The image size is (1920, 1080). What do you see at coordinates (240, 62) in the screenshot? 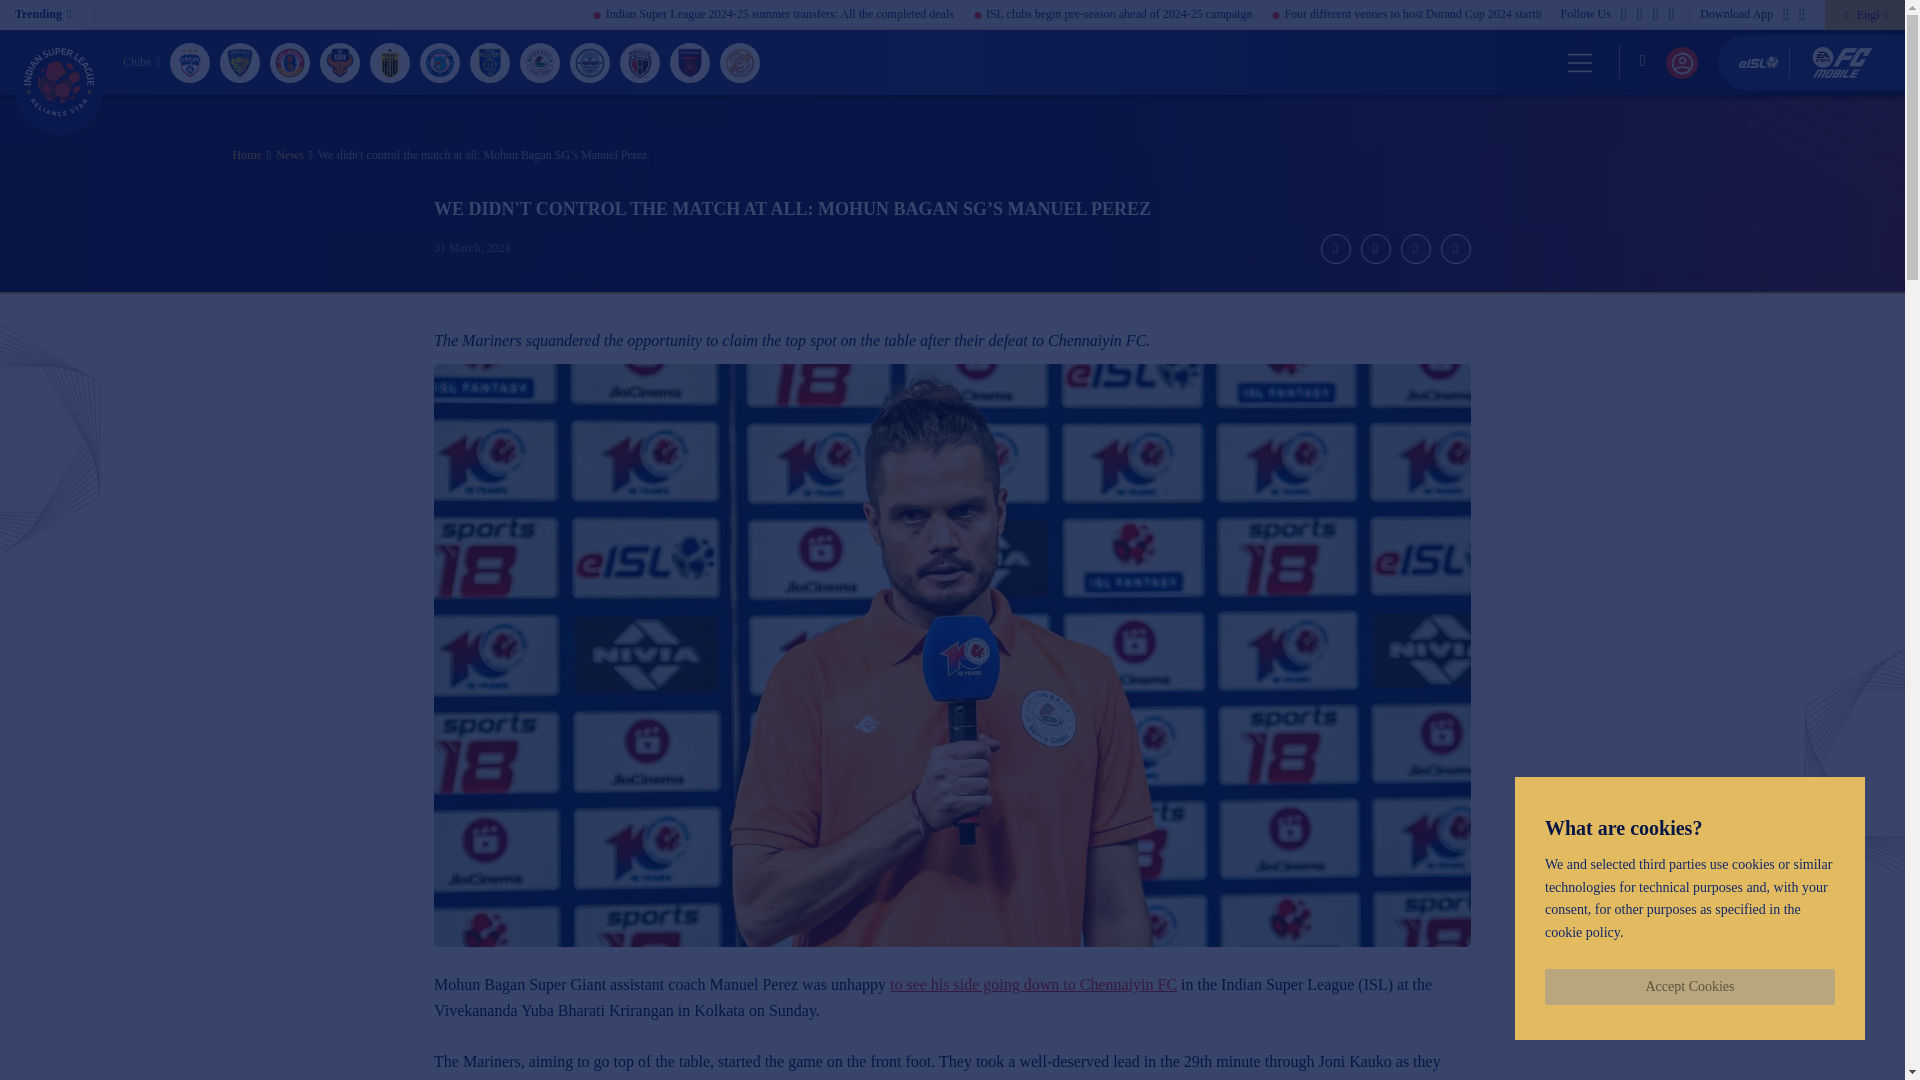
I see `Chennaiyin FC` at bounding box center [240, 62].